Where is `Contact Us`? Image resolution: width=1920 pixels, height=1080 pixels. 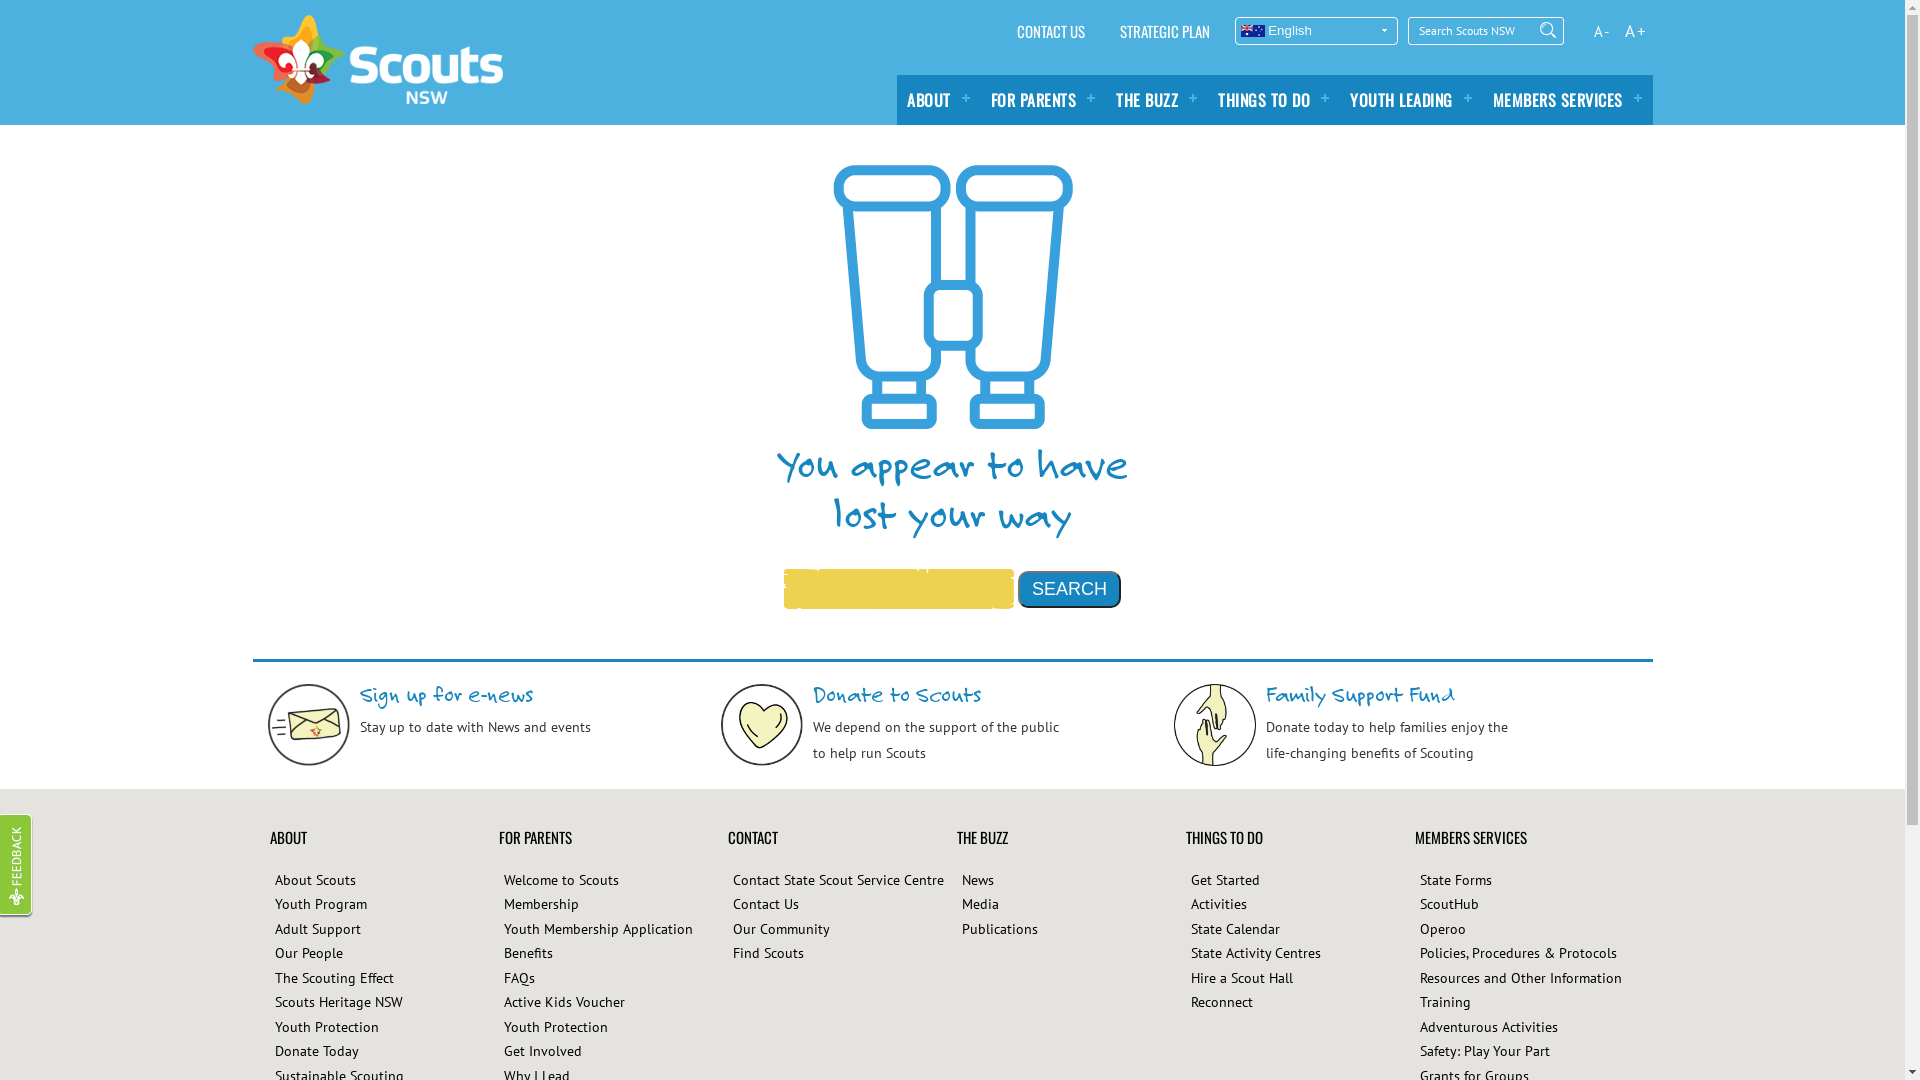
Contact Us is located at coordinates (765, 904).